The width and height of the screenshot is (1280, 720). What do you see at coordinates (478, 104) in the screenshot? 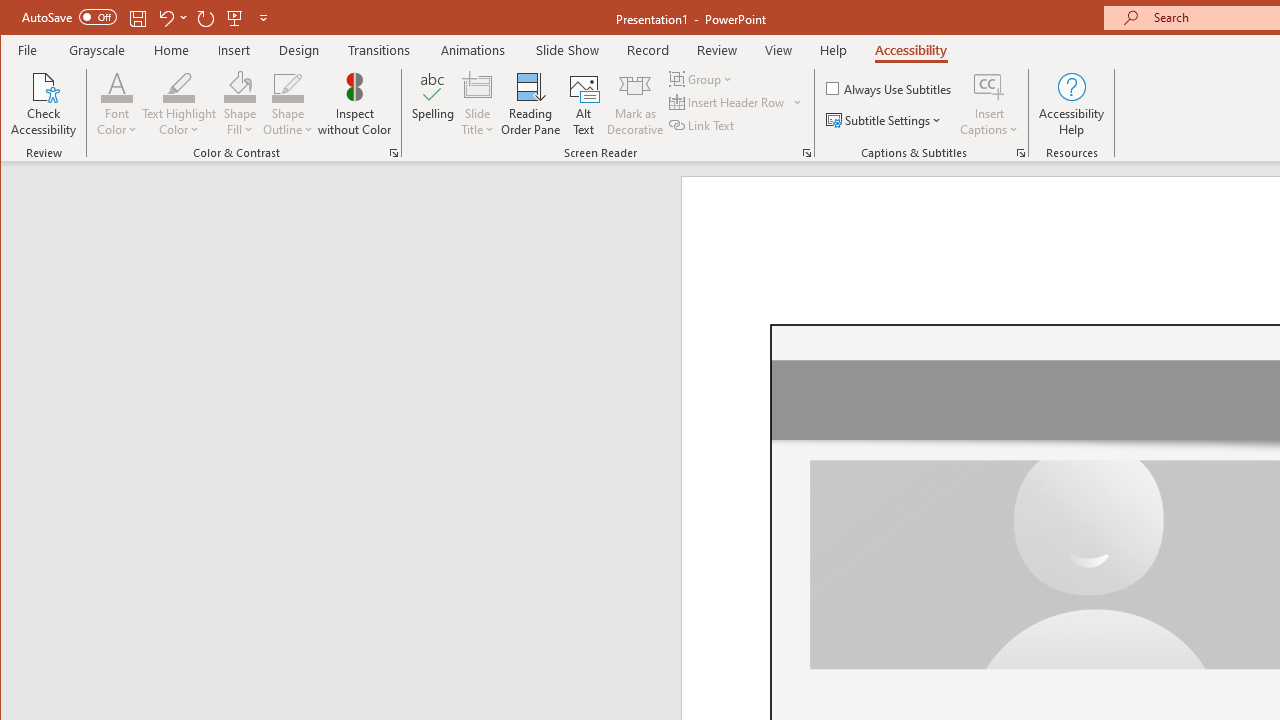
I see `Slide Title` at bounding box center [478, 104].